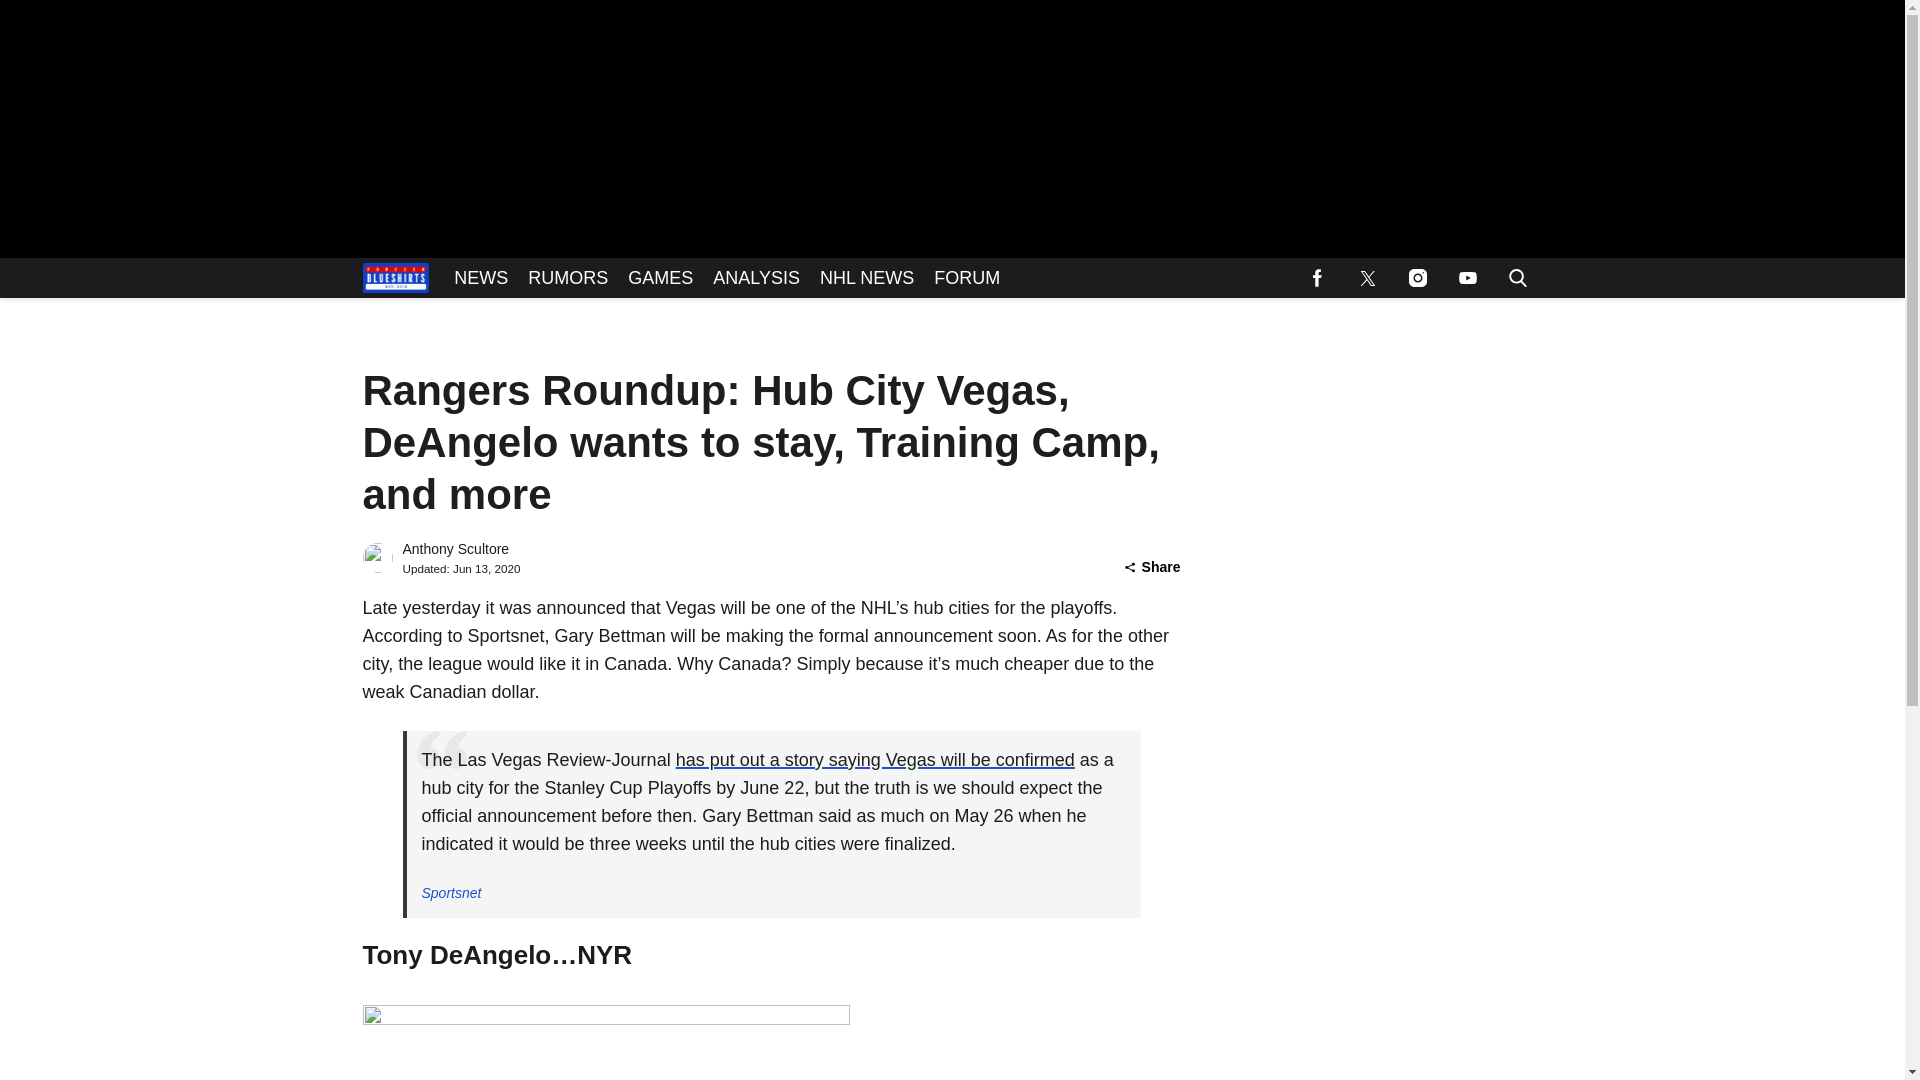 This screenshot has width=1920, height=1080. I want to click on Posts by Anthony Scultore, so click(454, 549).